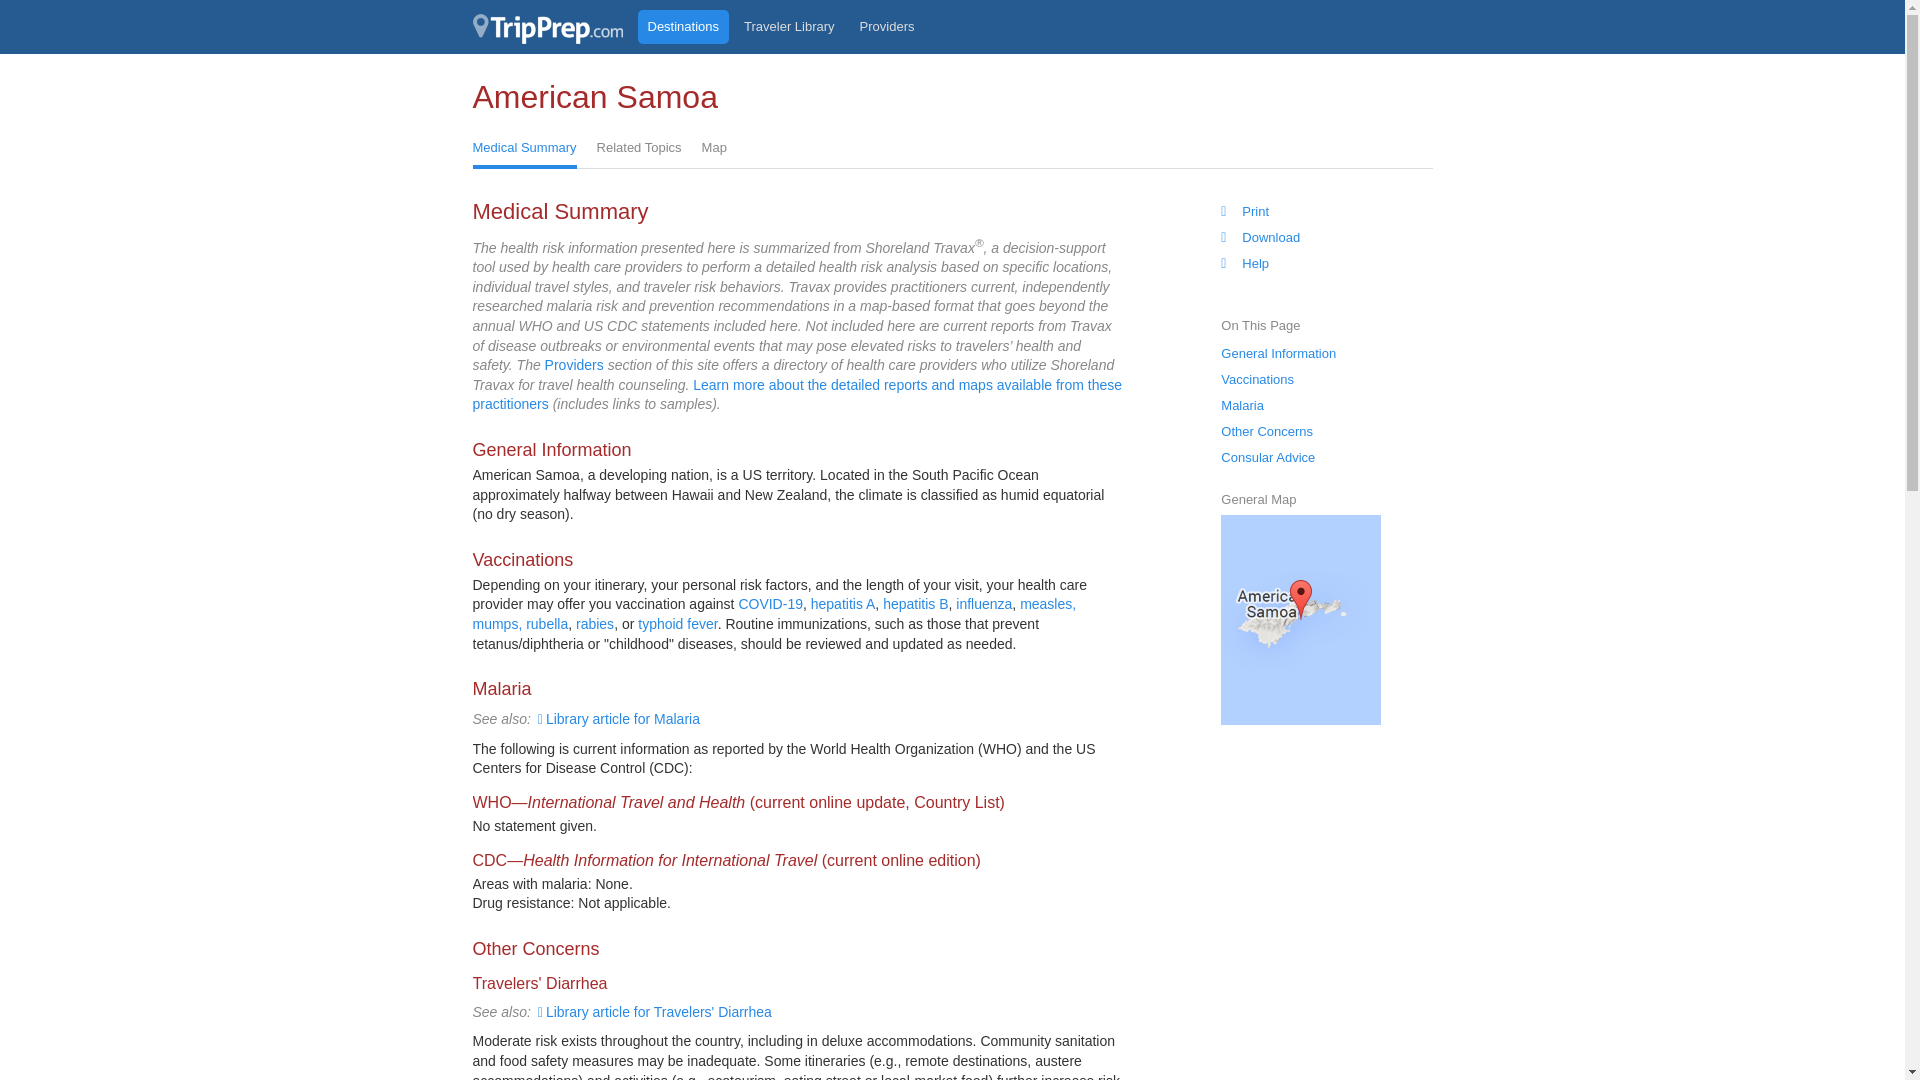  What do you see at coordinates (888, 26) in the screenshot?
I see `Providers` at bounding box center [888, 26].